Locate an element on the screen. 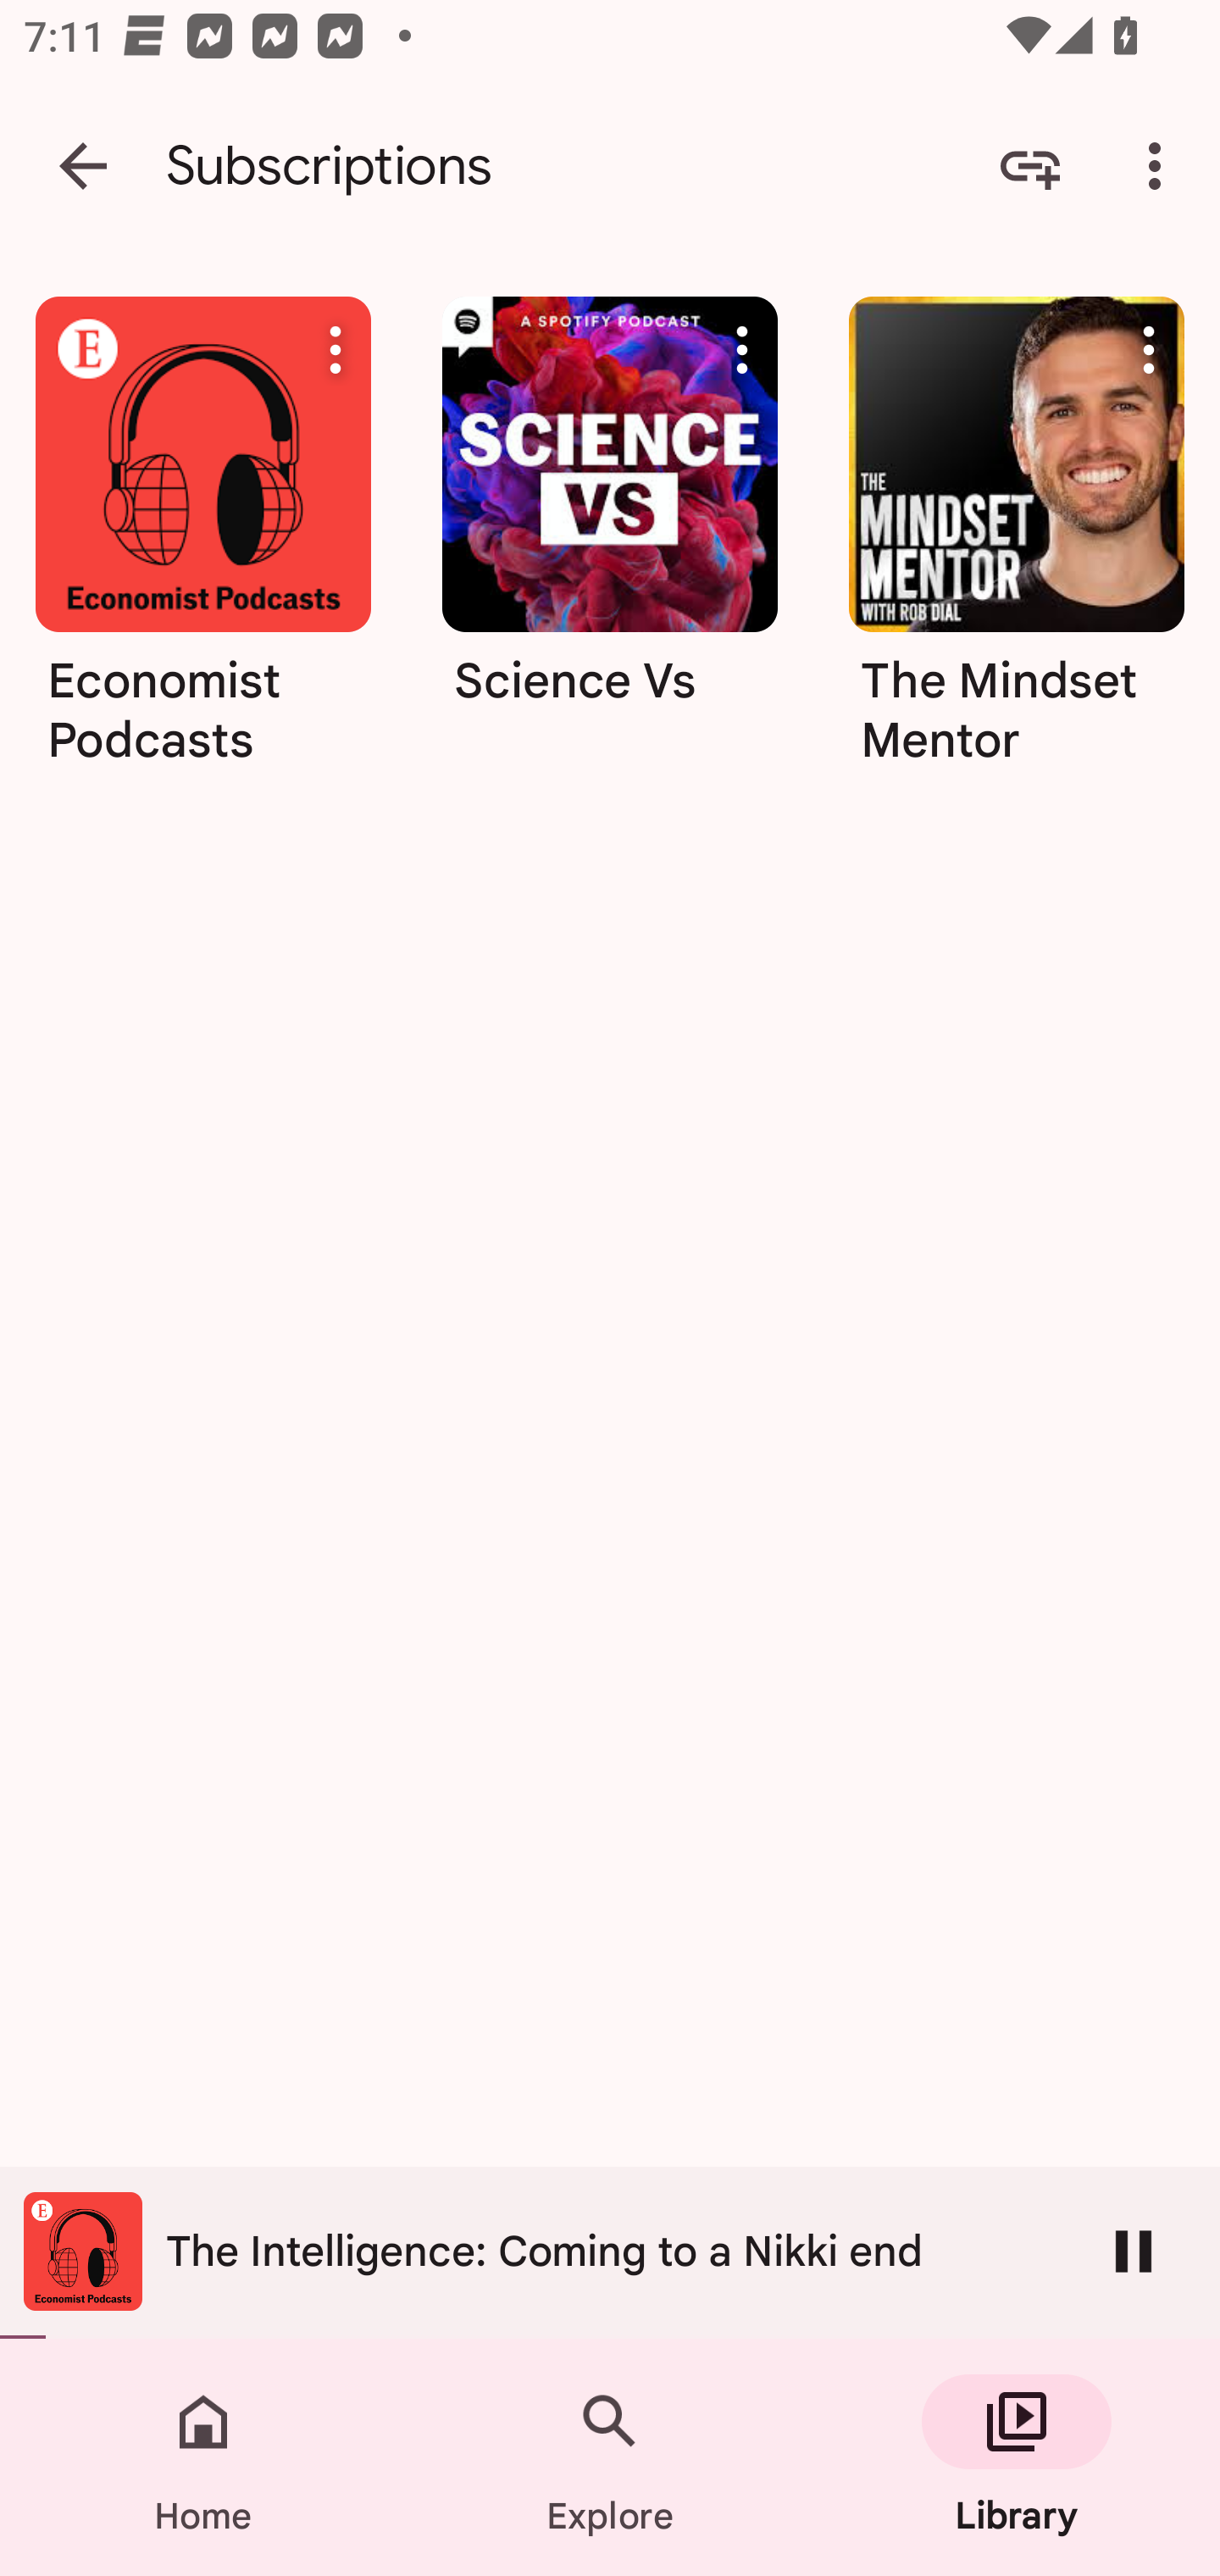 This screenshot has width=1220, height=2576. Science Vs More actions Science Vs is located at coordinates (610, 542).